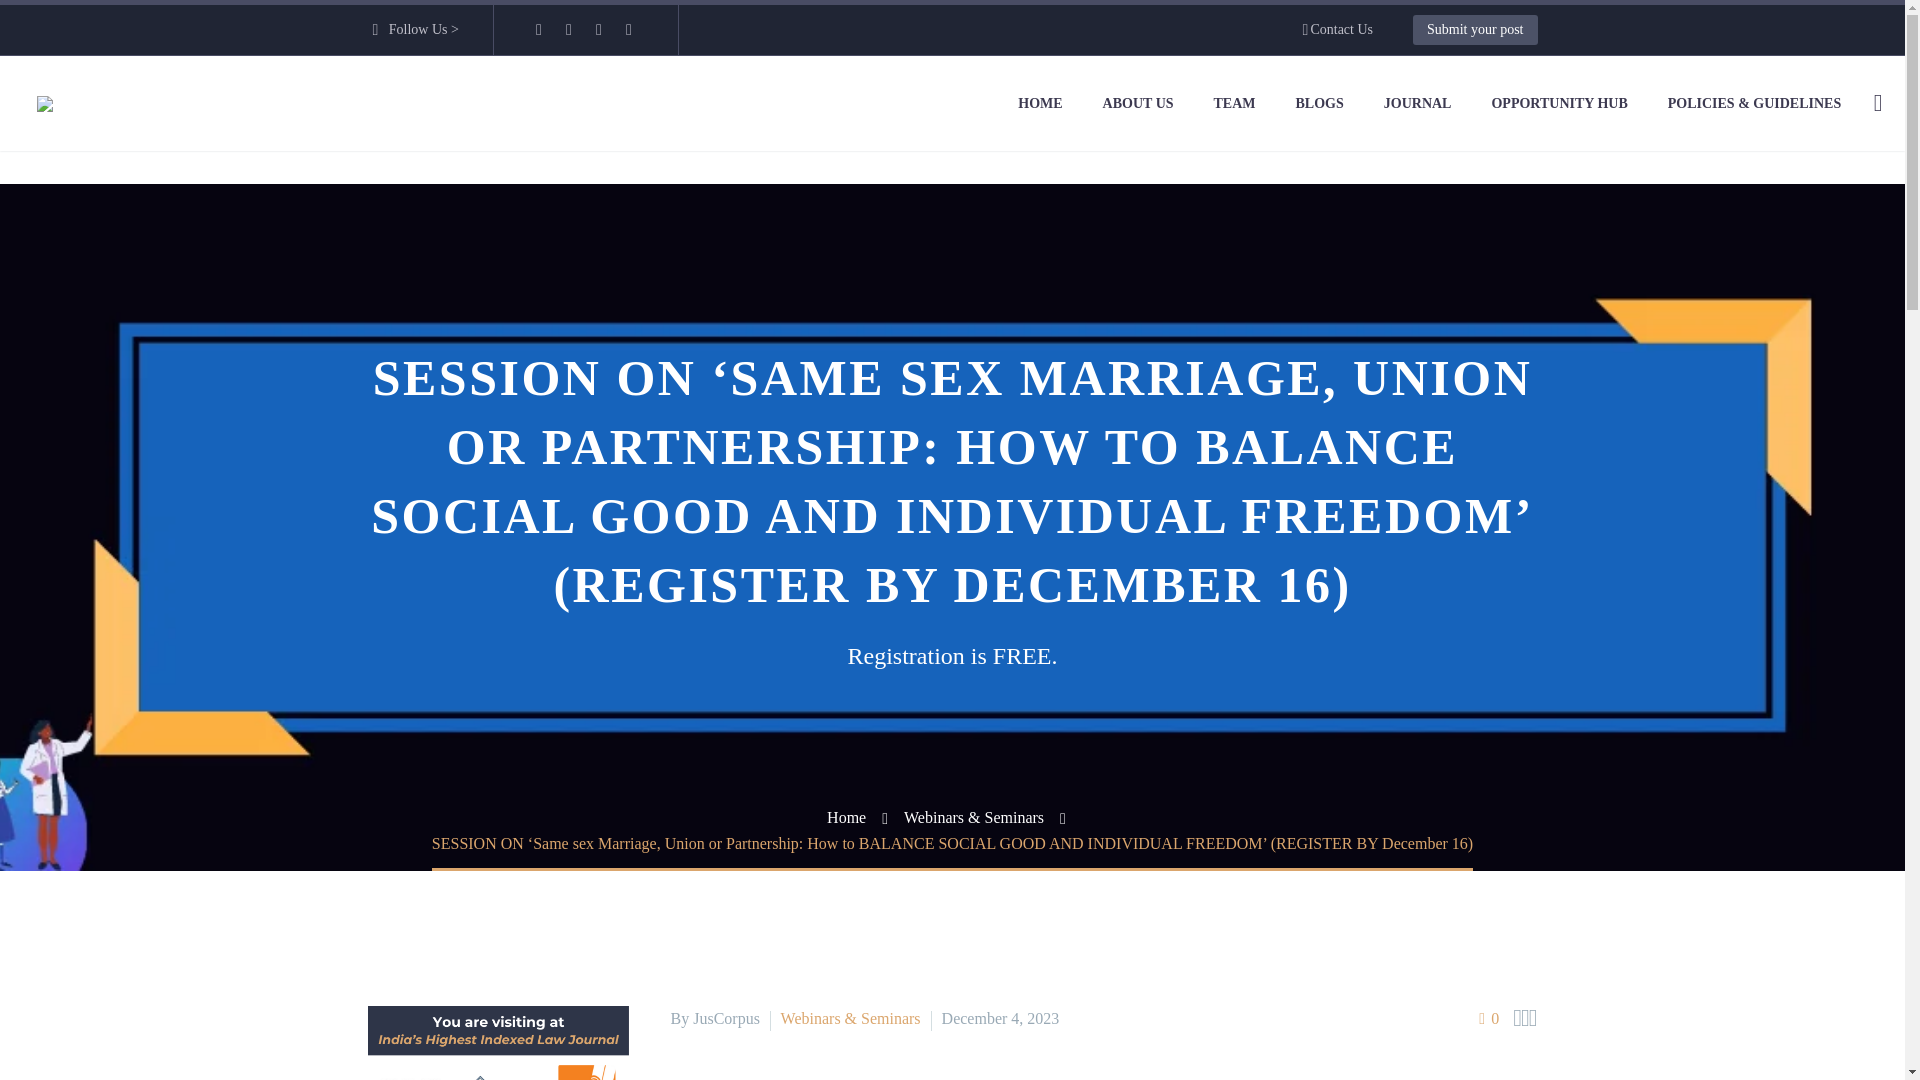 This screenshot has width=1920, height=1080. What do you see at coordinates (598, 29) in the screenshot?
I see `Instagram` at bounding box center [598, 29].